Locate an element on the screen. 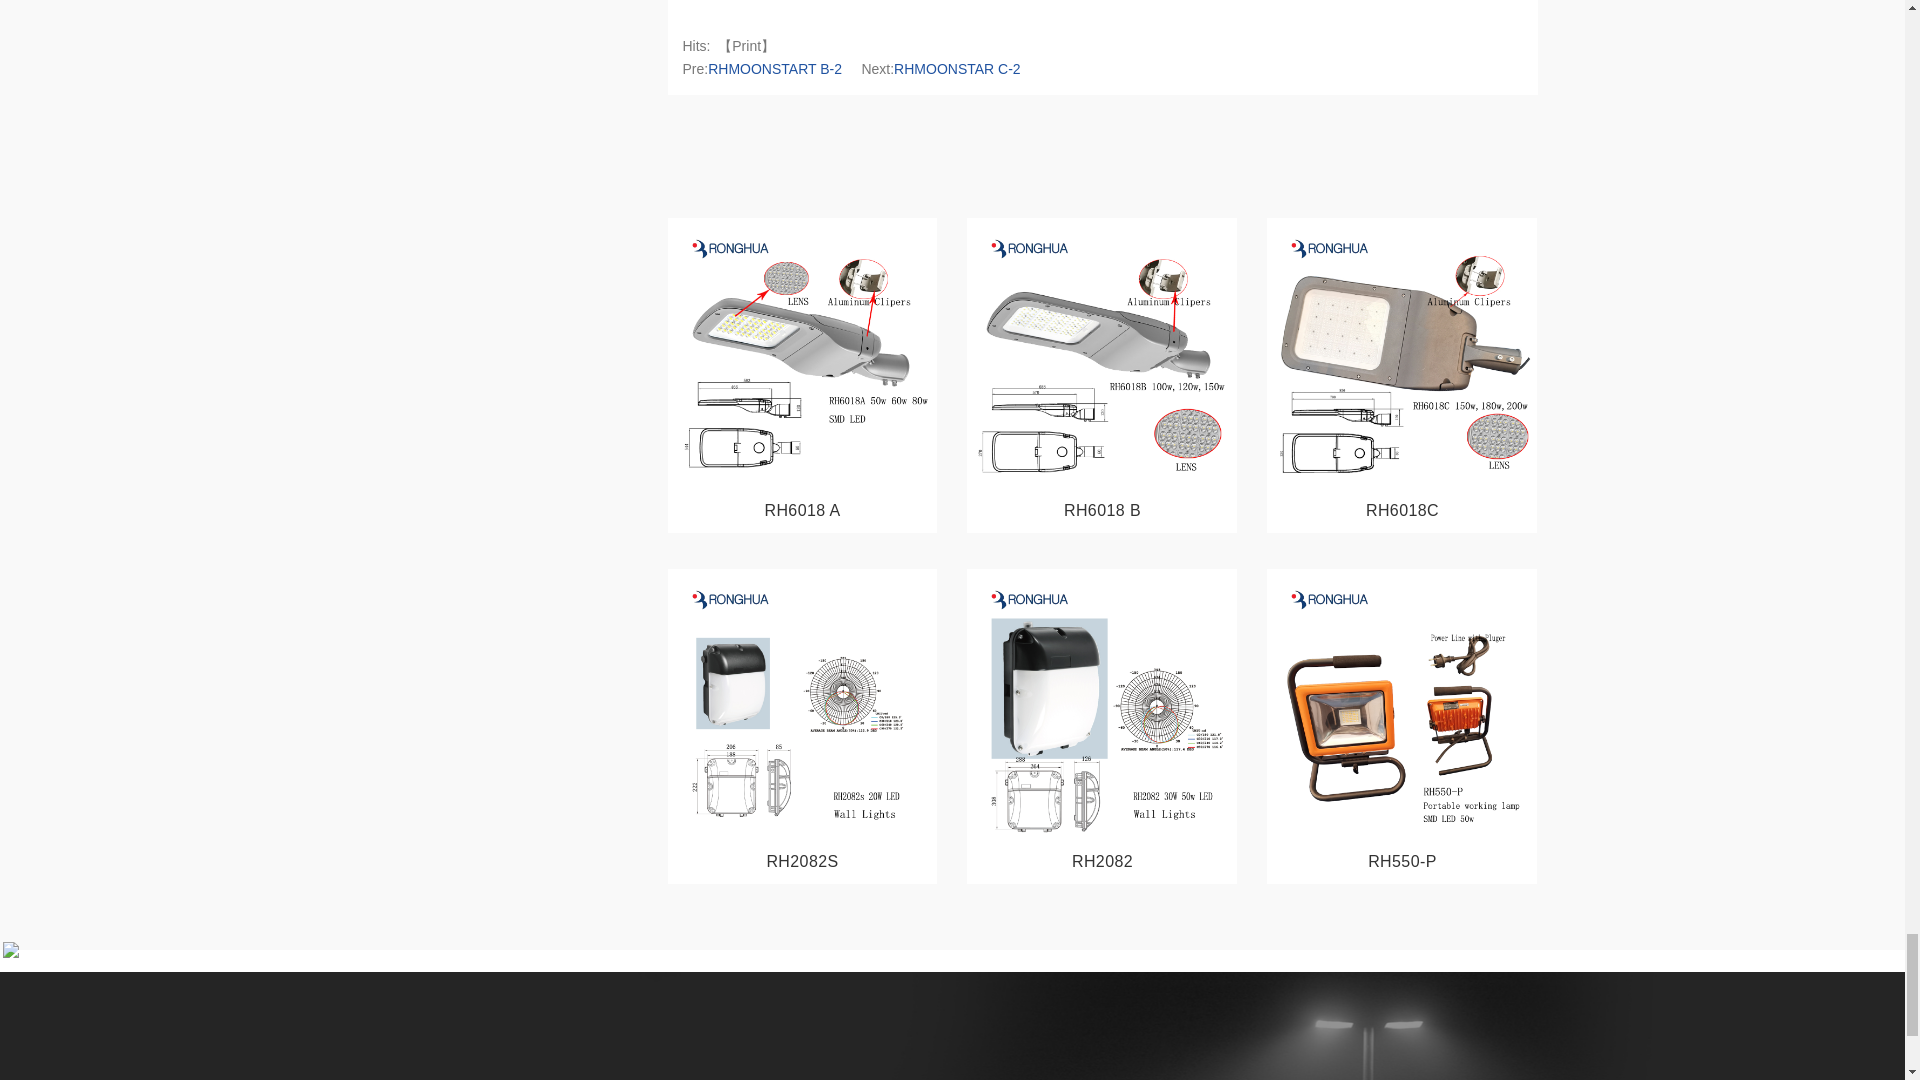 This screenshot has height=1080, width=1920. RHMOONSTART B-2 is located at coordinates (775, 68).